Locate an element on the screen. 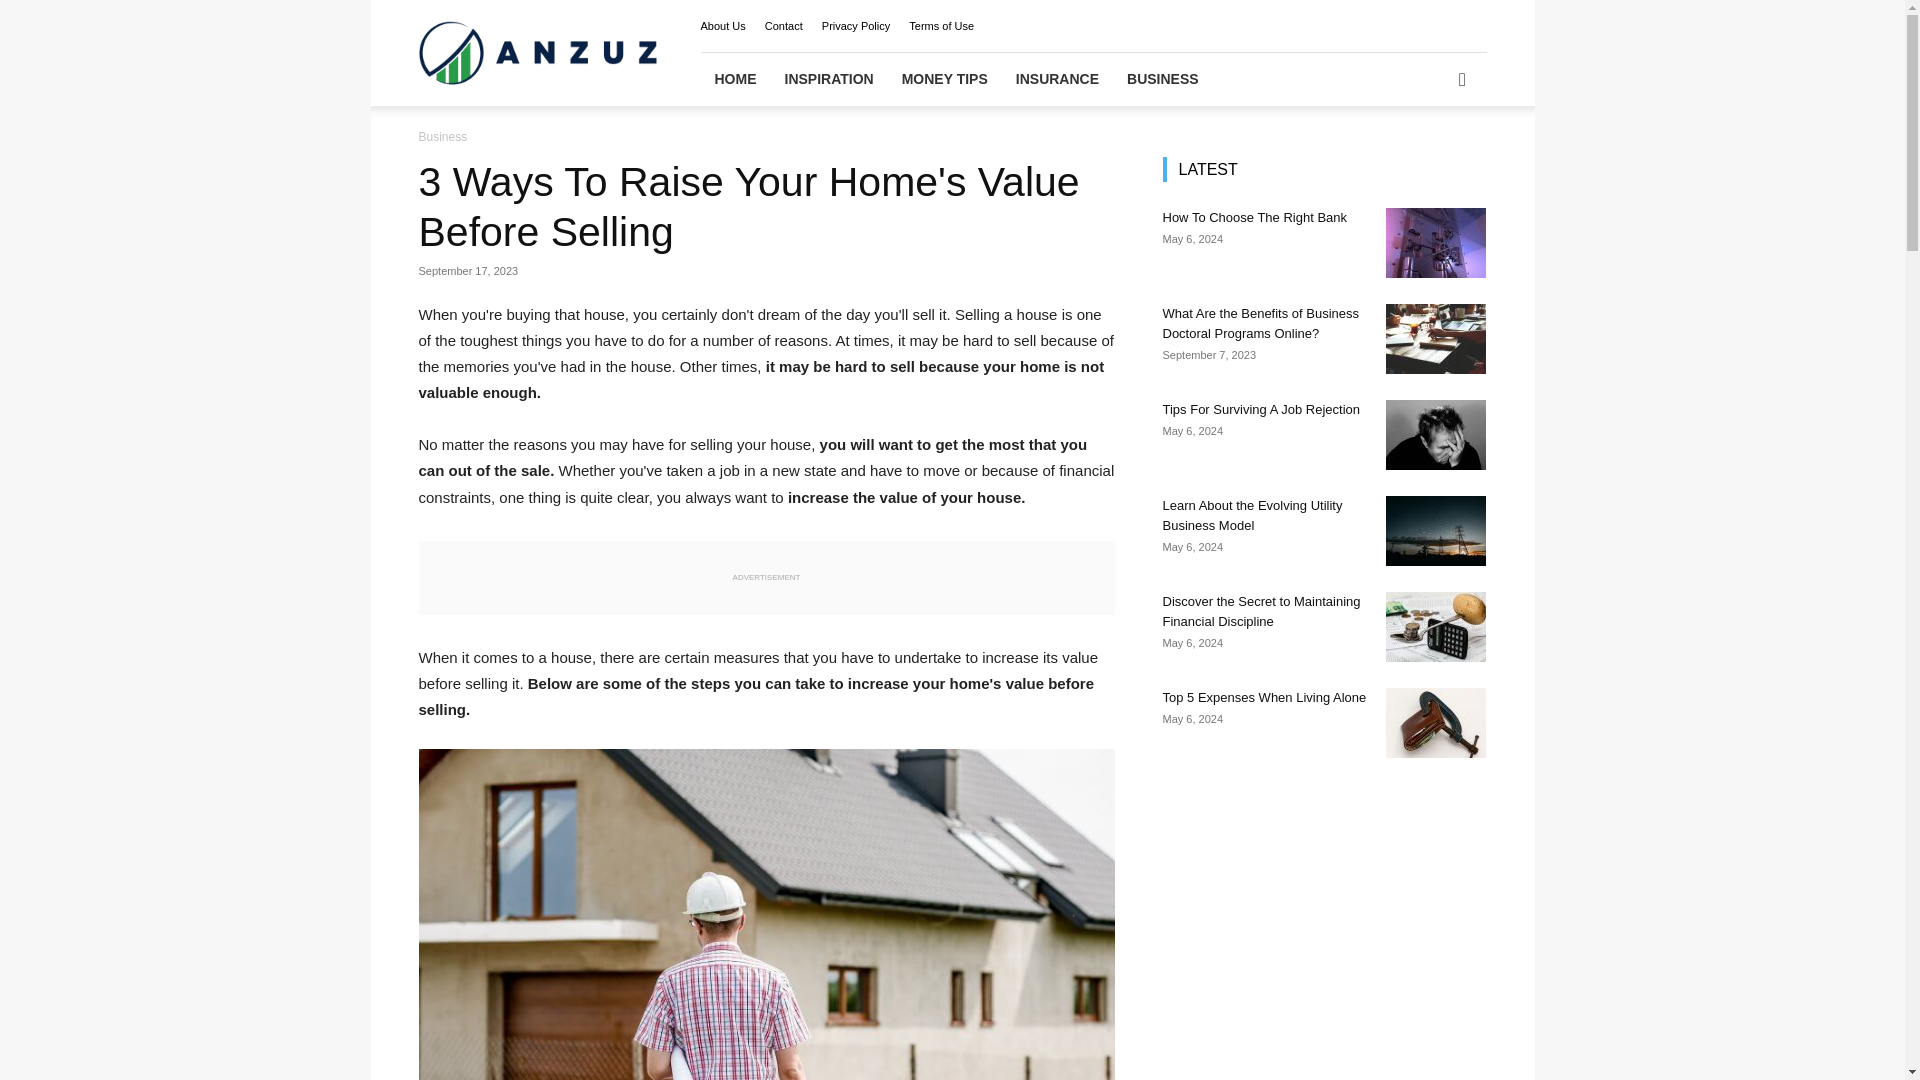 Image resolution: width=1920 pixels, height=1080 pixels. Search is located at coordinates (1430, 162).